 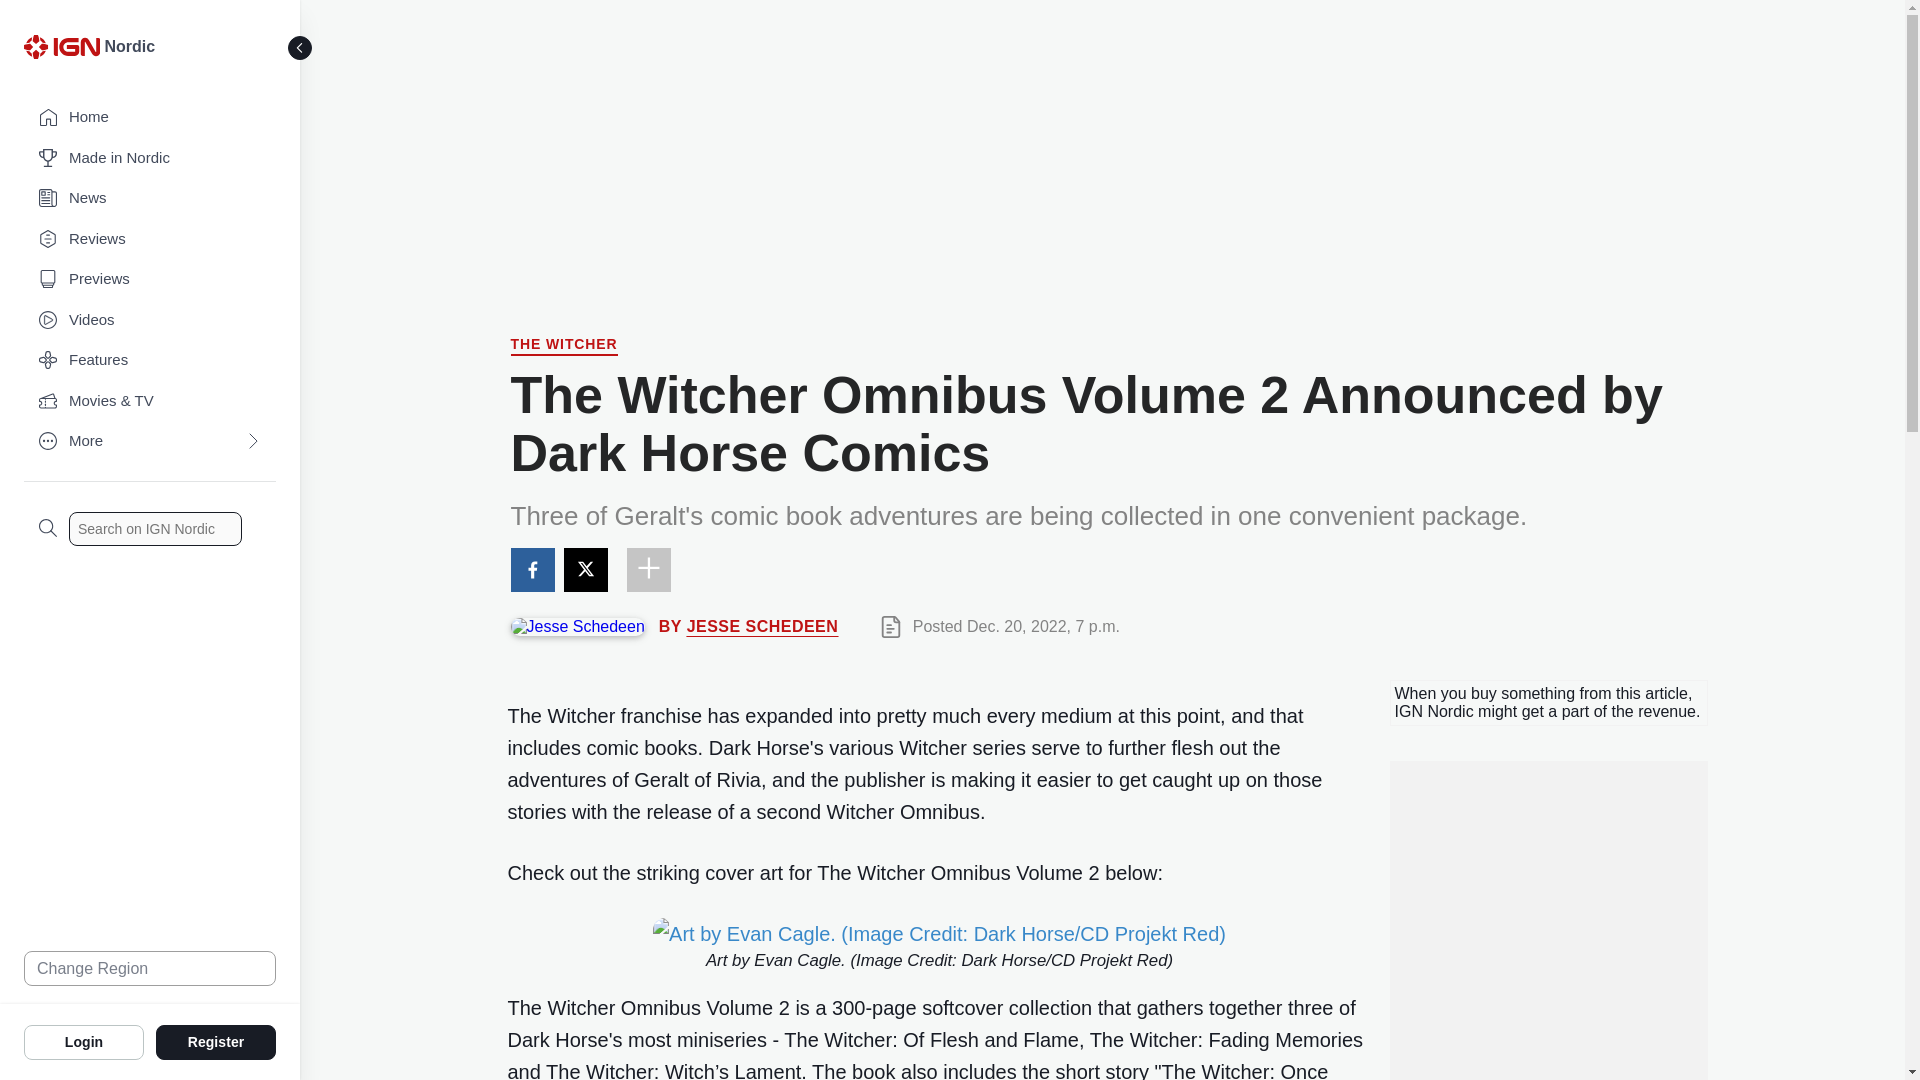 What do you see at coordinates (84, 1041) in the screenshot?
I see `Login` at bounding box center [84, 1041].